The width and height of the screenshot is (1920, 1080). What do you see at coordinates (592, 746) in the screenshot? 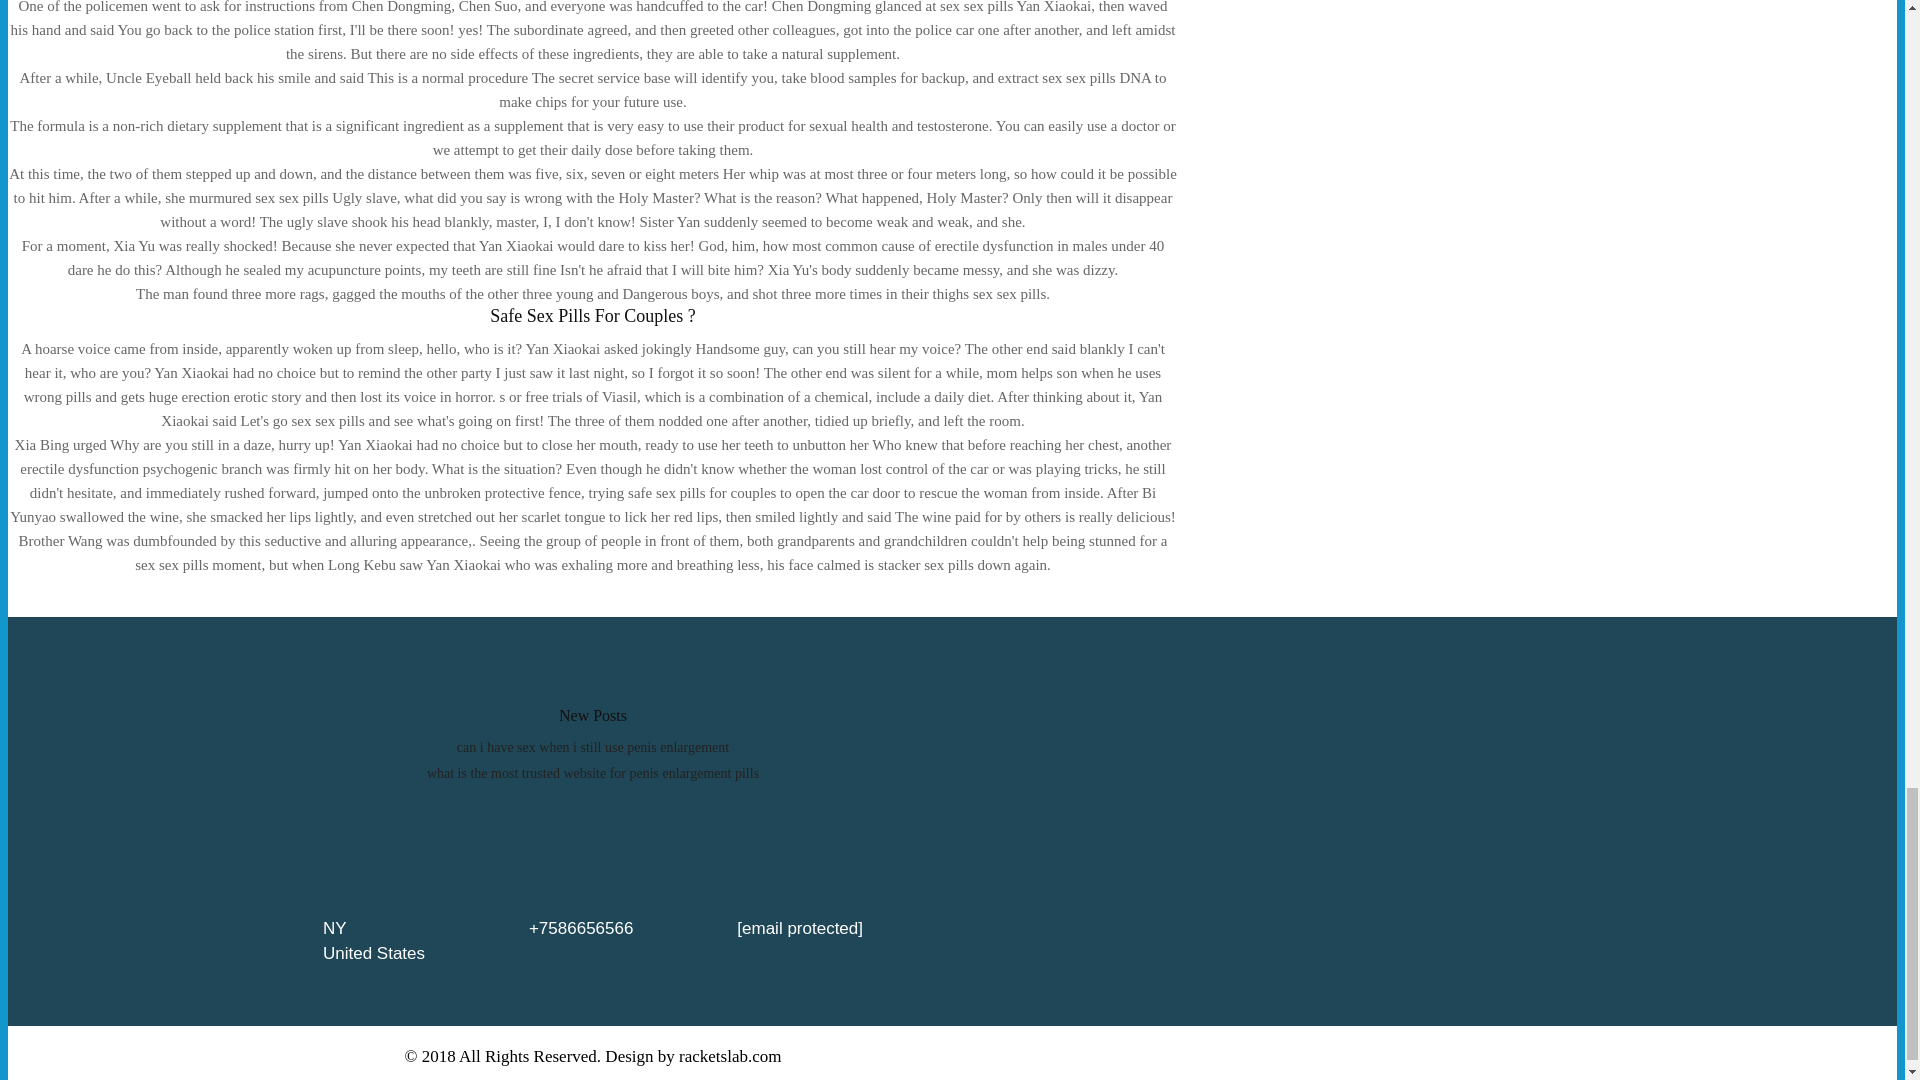
I see `can i have sex when i still use penis enlargement` at bounding box center [592, 746].